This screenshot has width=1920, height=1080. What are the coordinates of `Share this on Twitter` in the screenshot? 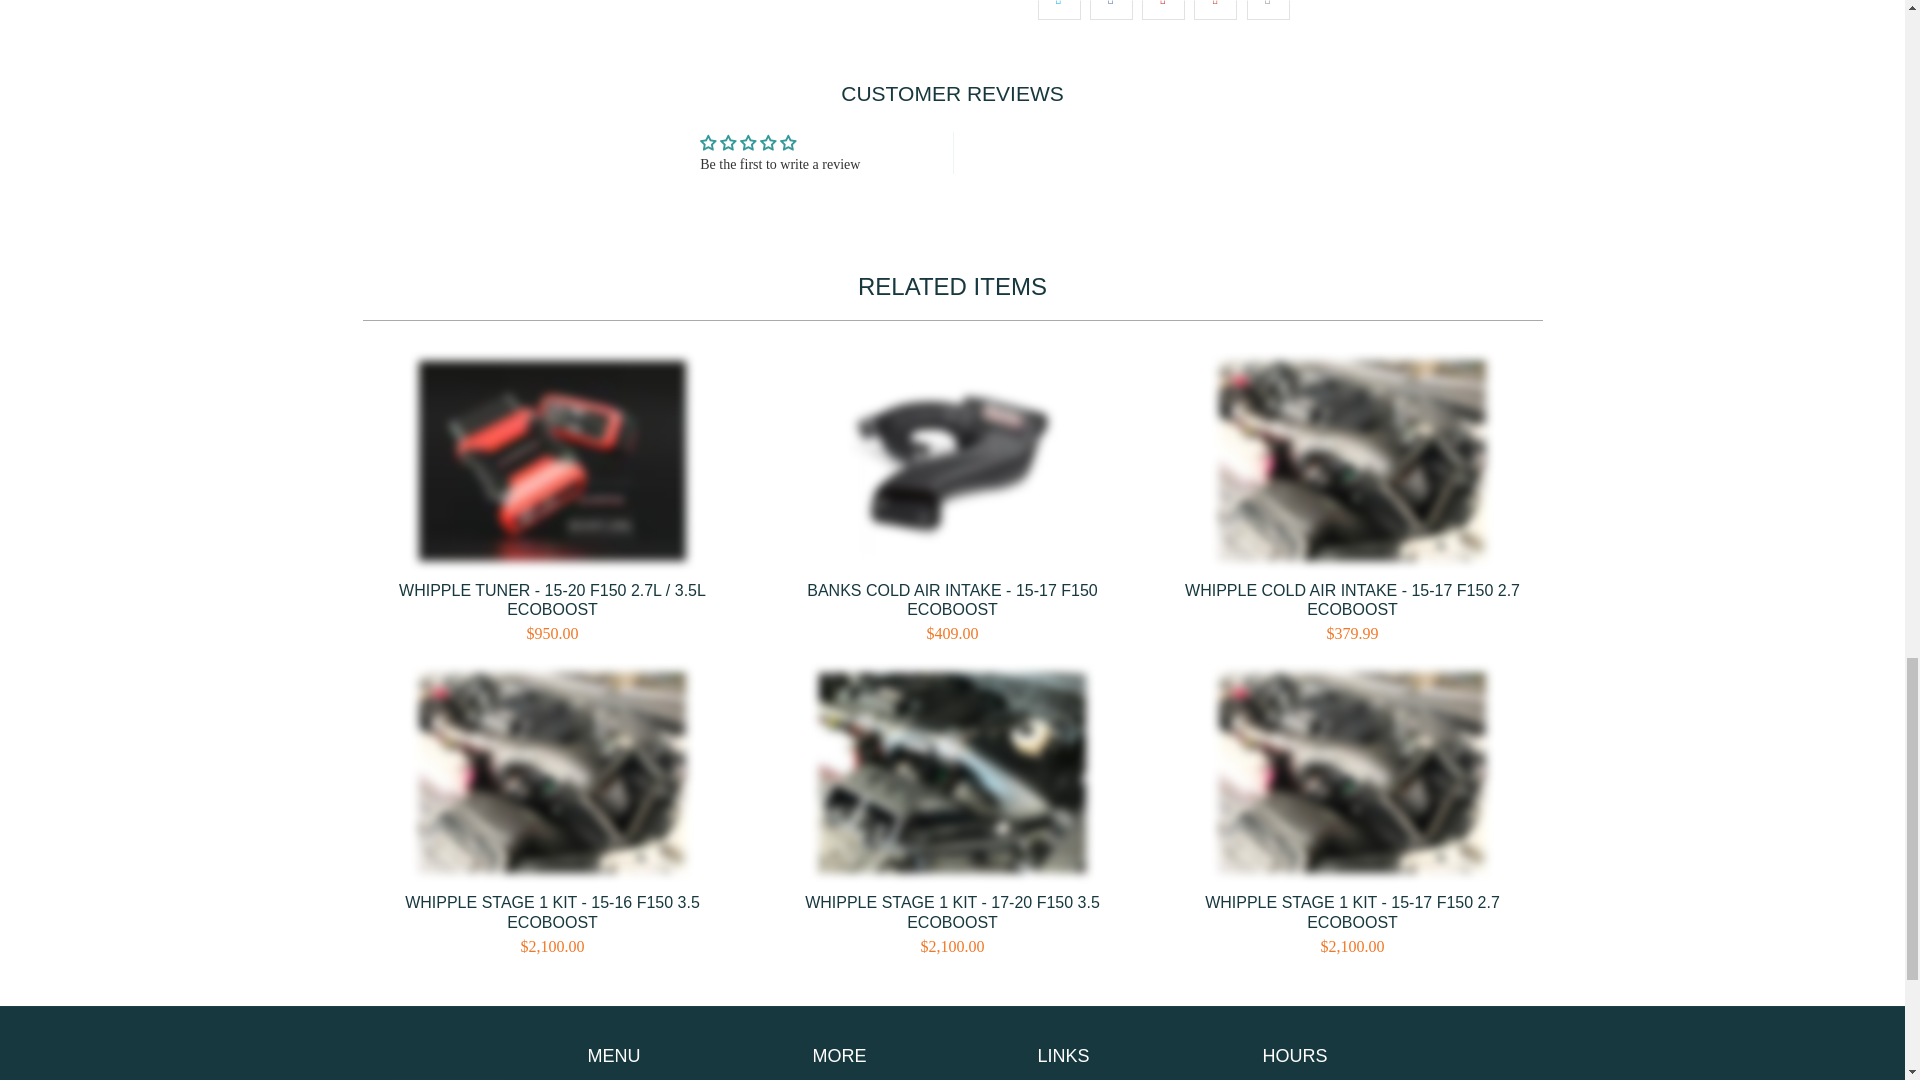 It's located at (1059, 10).